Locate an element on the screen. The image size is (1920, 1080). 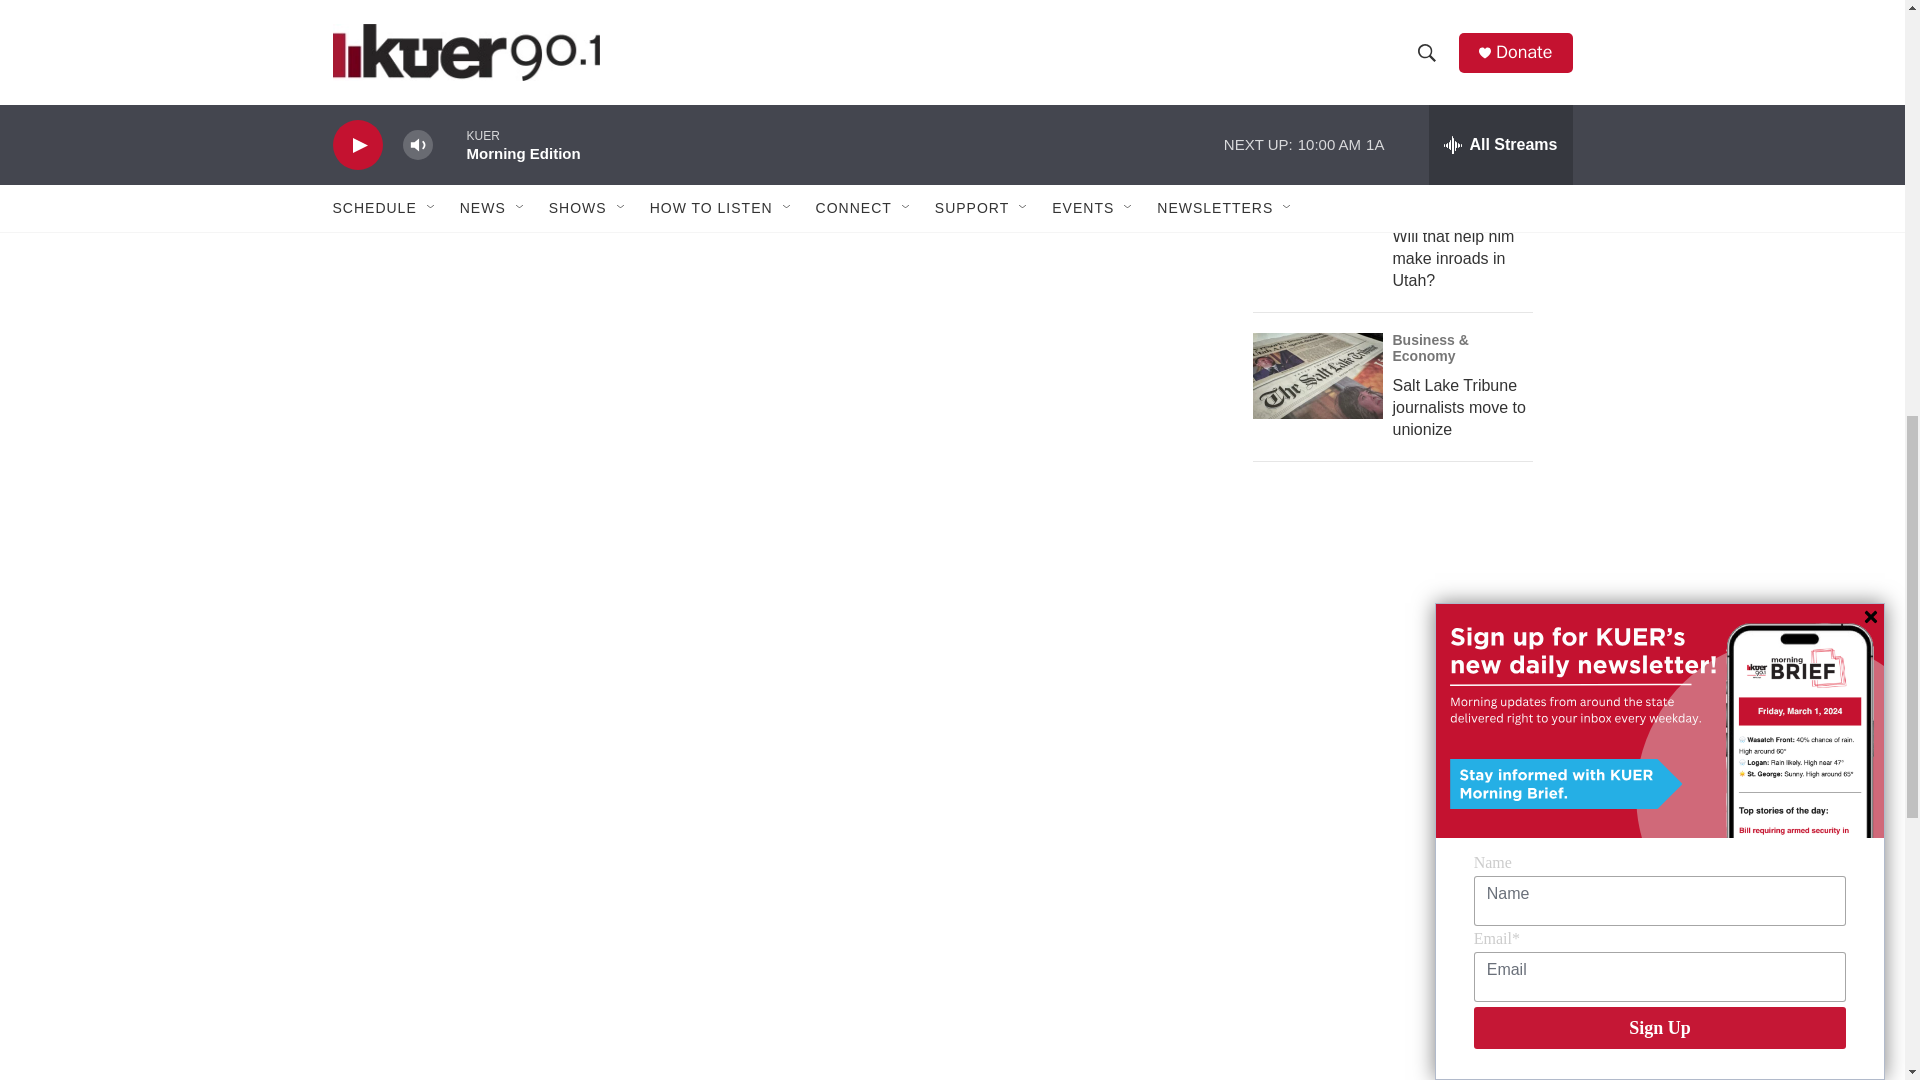
3rd party ad content is located at coordinates (1401, 961).